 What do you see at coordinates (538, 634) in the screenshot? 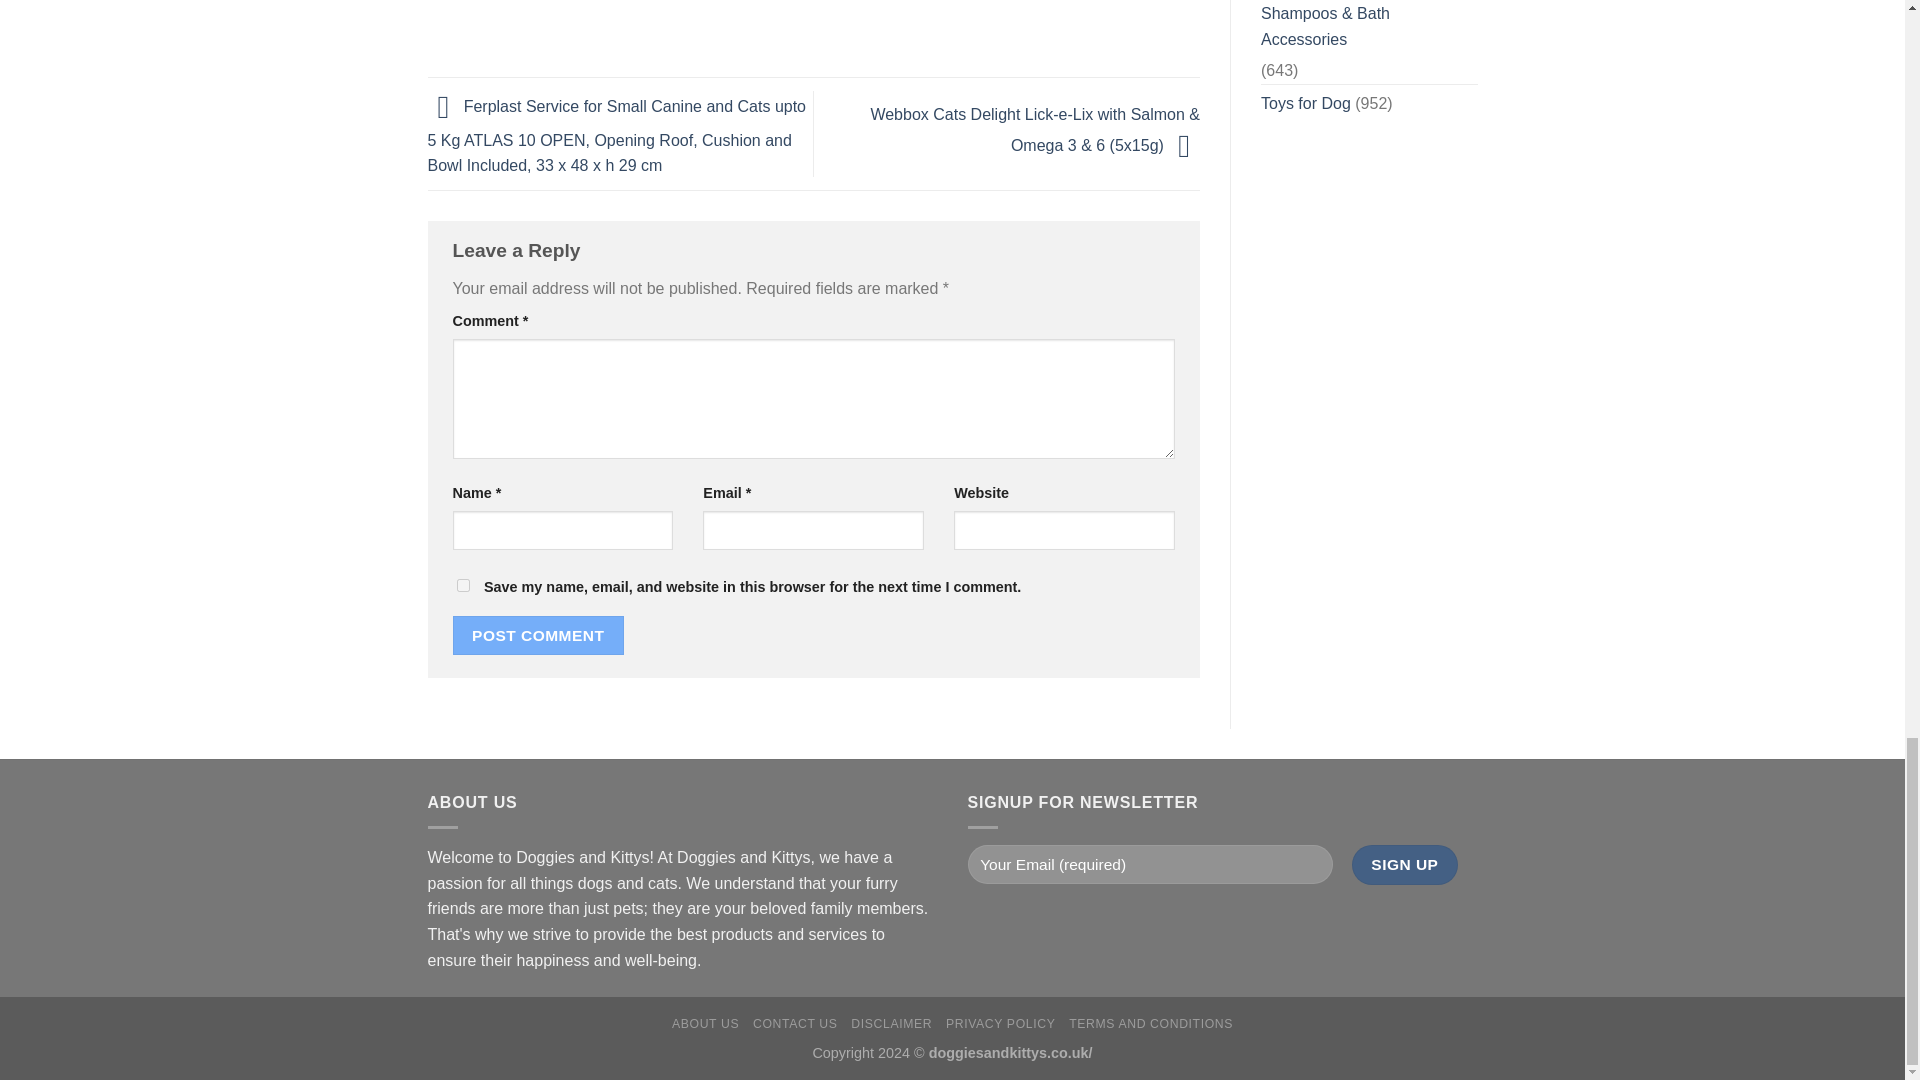
I see `Post Comment` at bounding box center [538, 634].